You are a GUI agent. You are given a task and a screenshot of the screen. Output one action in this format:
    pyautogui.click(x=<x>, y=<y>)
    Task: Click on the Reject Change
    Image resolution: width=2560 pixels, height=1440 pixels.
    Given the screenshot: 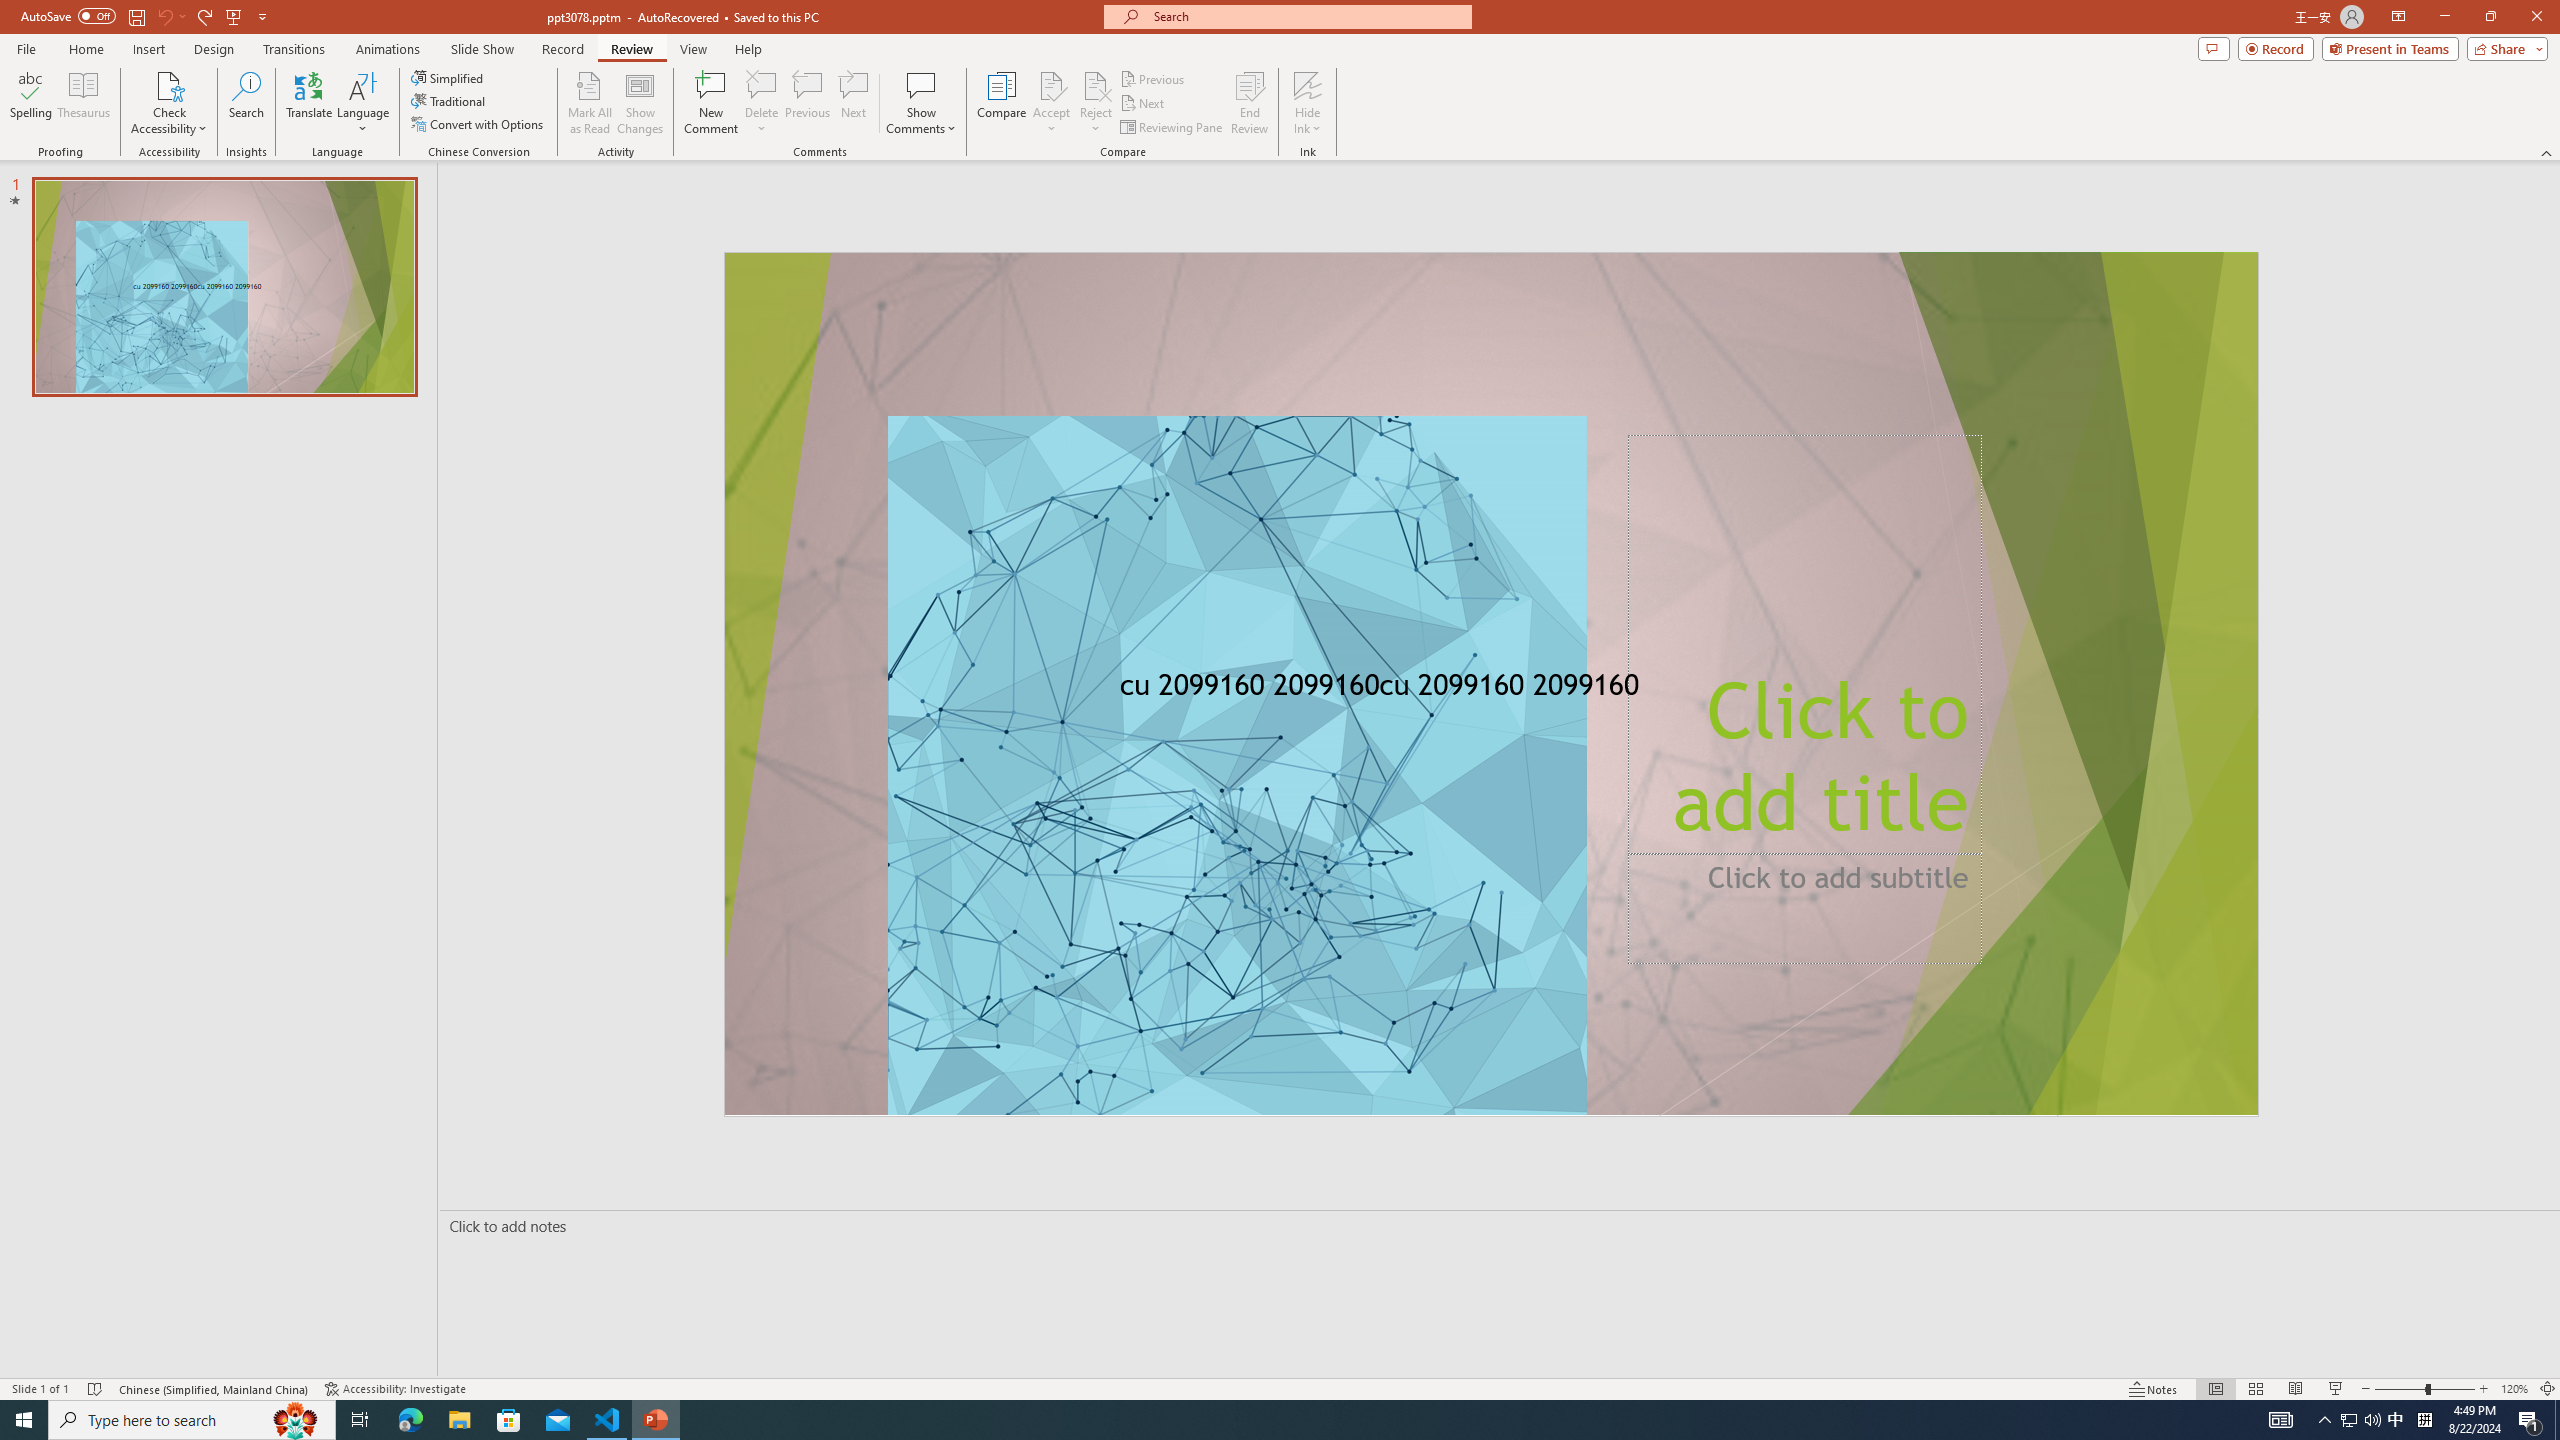 What is the action you would take?
    pyautogui.click(x=1096, y=85)
    